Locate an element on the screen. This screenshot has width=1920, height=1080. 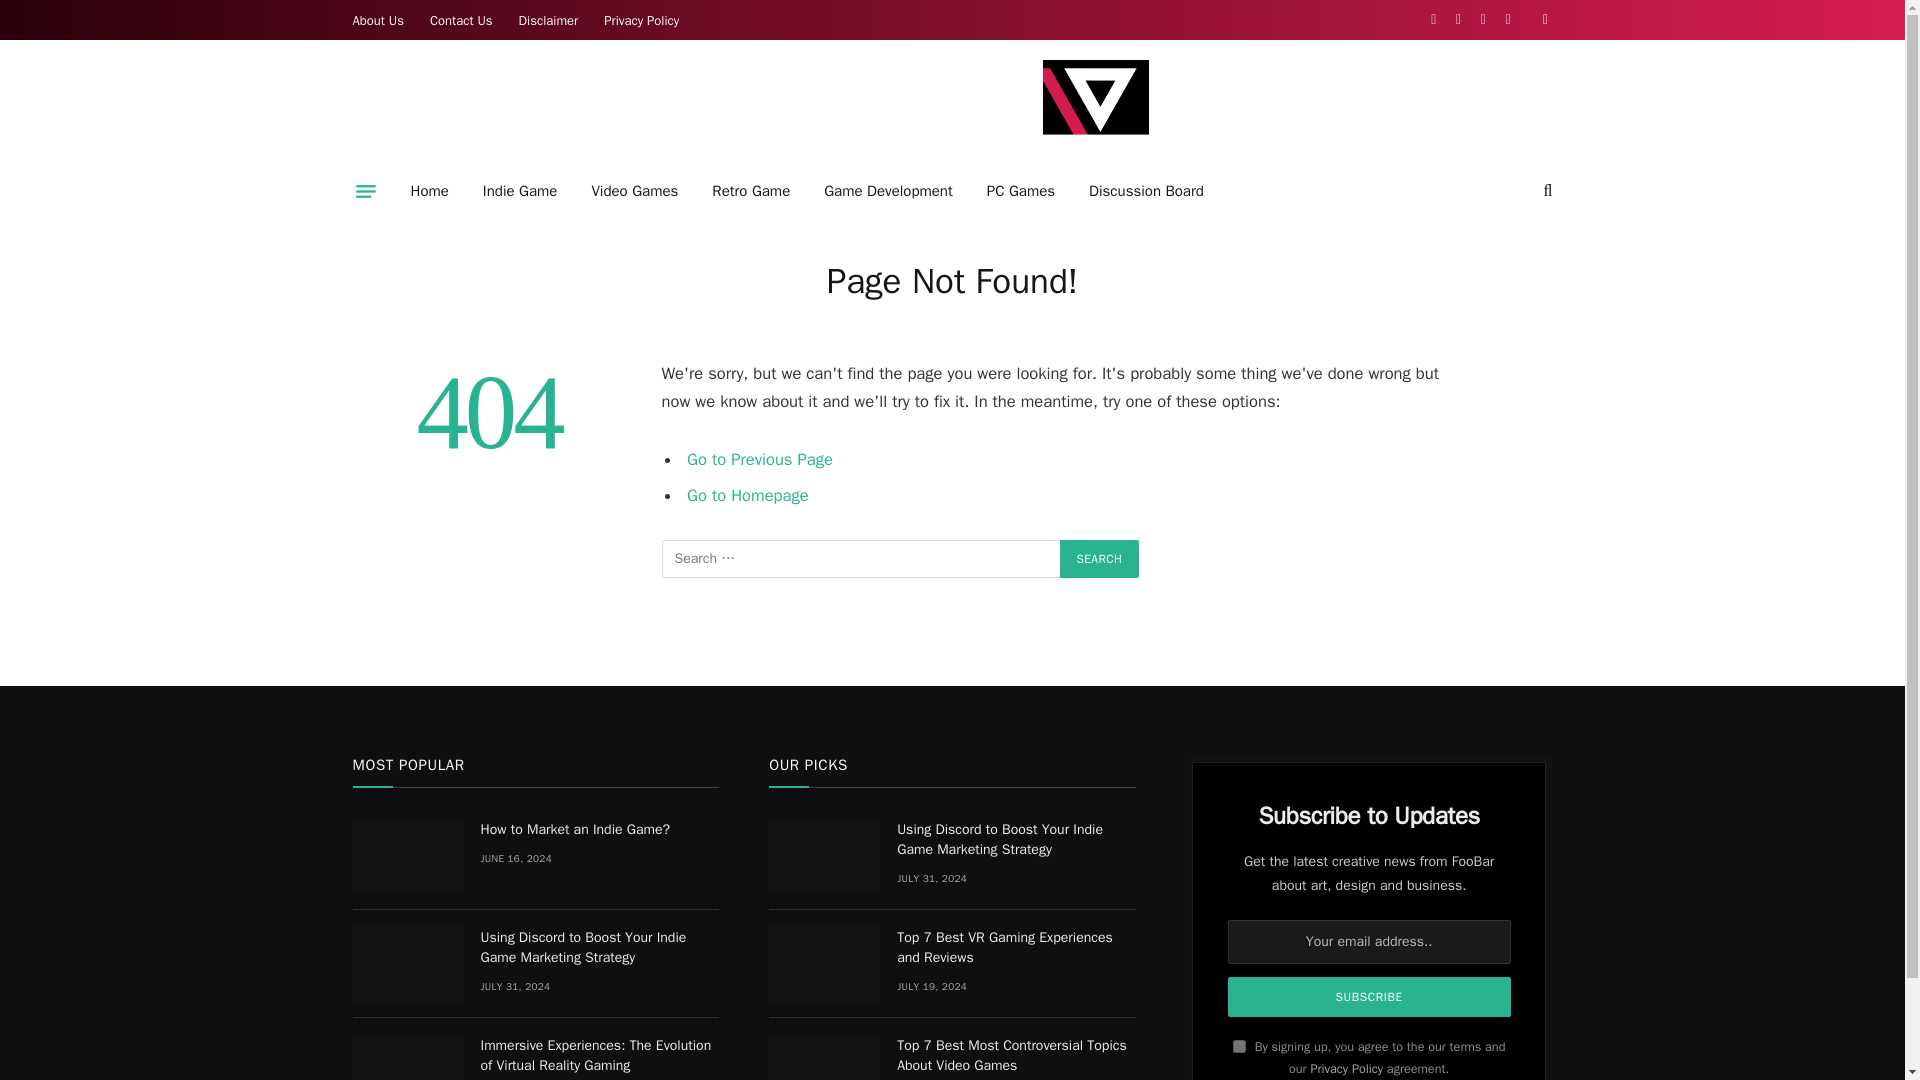
Search is located at coordinates (1100, 558).